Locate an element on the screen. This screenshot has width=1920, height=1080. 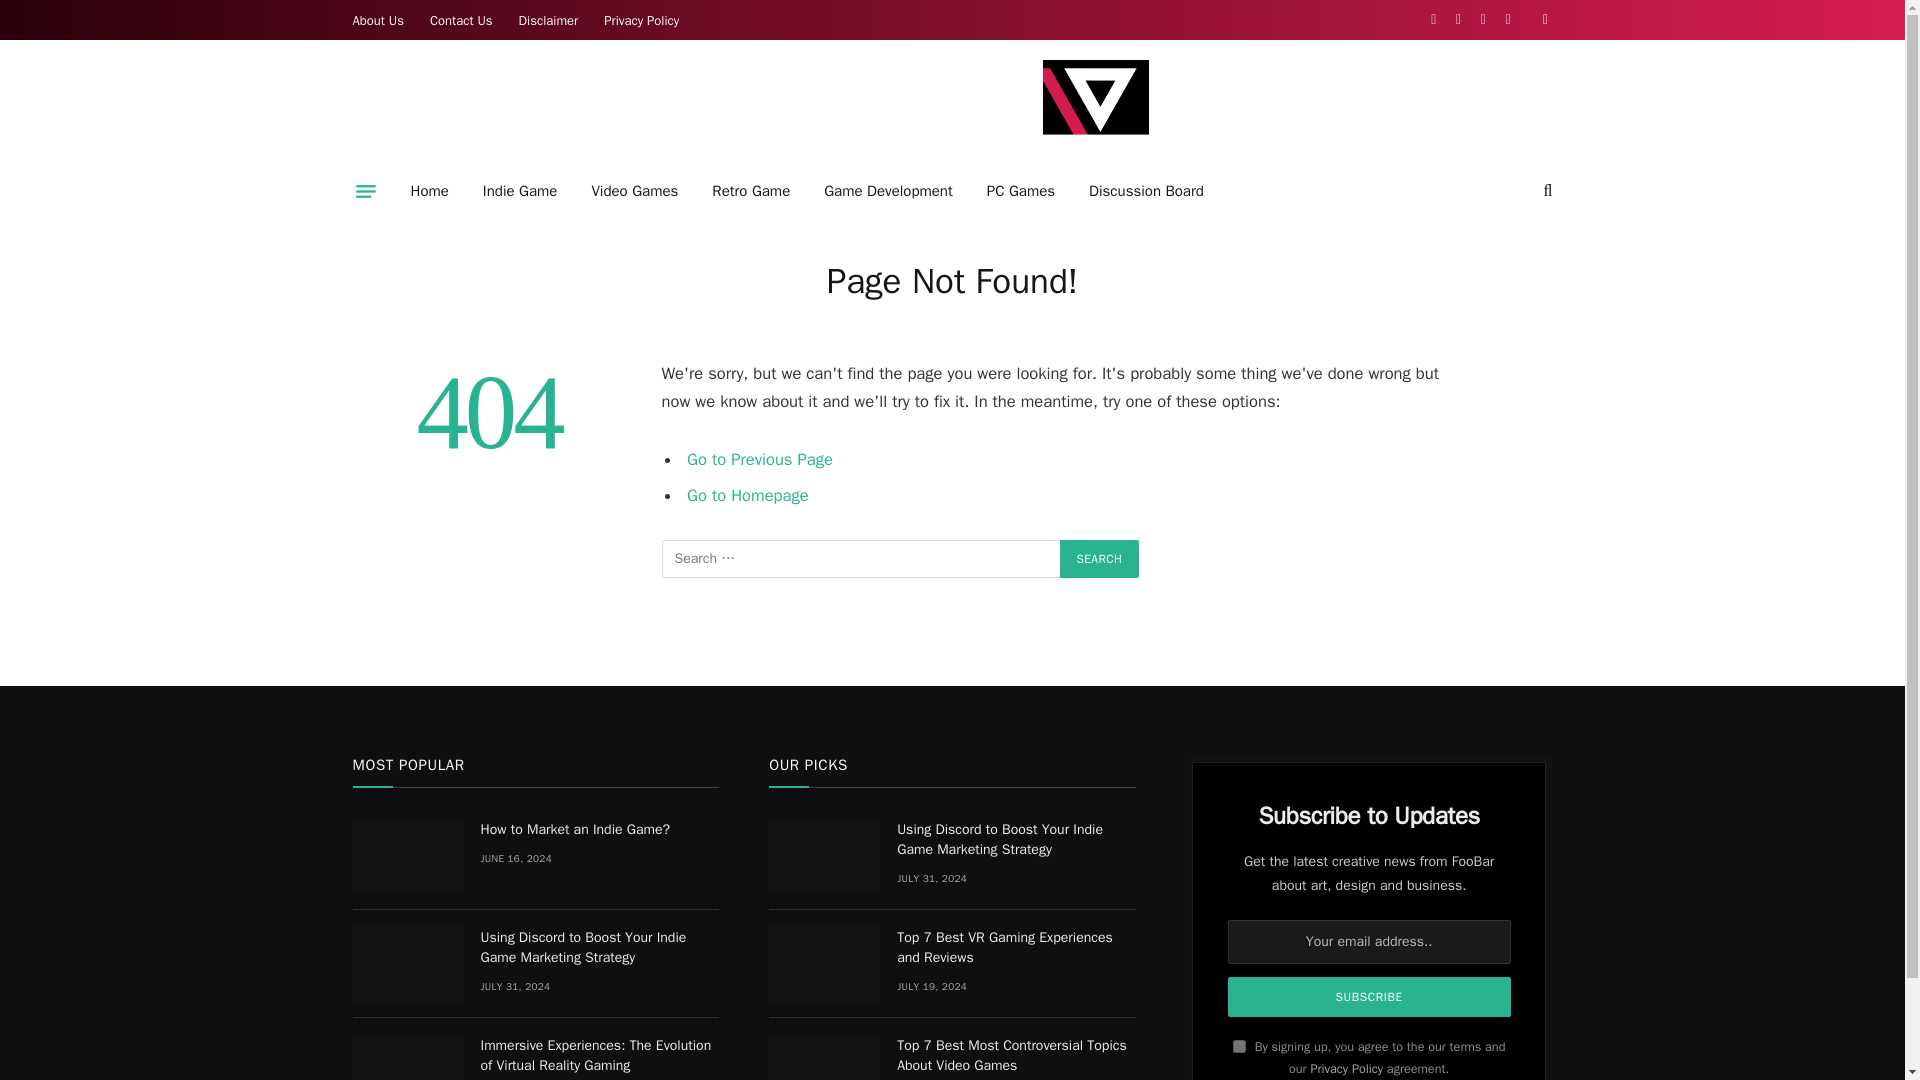
Search is located at coordinates (1100, 558).